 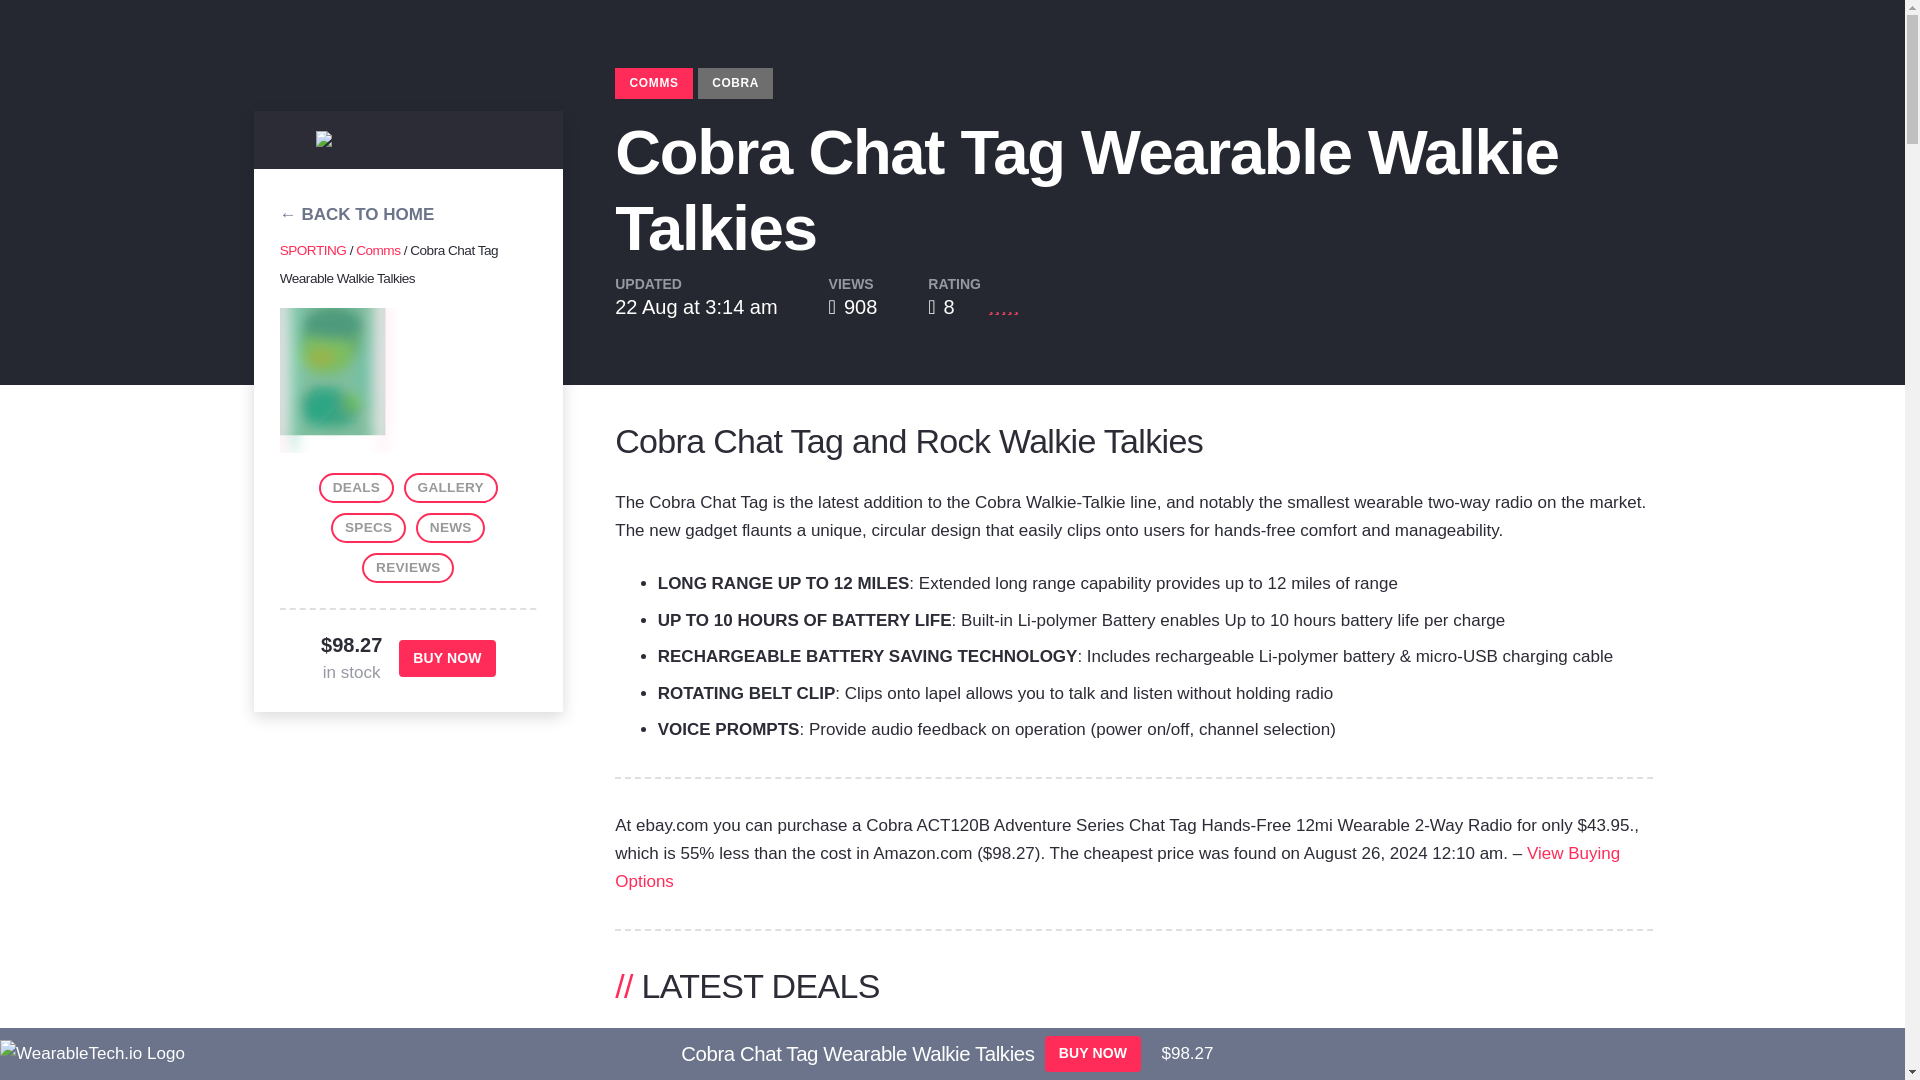 I want to click on View Buying Options, so click(x=1117, y=867).